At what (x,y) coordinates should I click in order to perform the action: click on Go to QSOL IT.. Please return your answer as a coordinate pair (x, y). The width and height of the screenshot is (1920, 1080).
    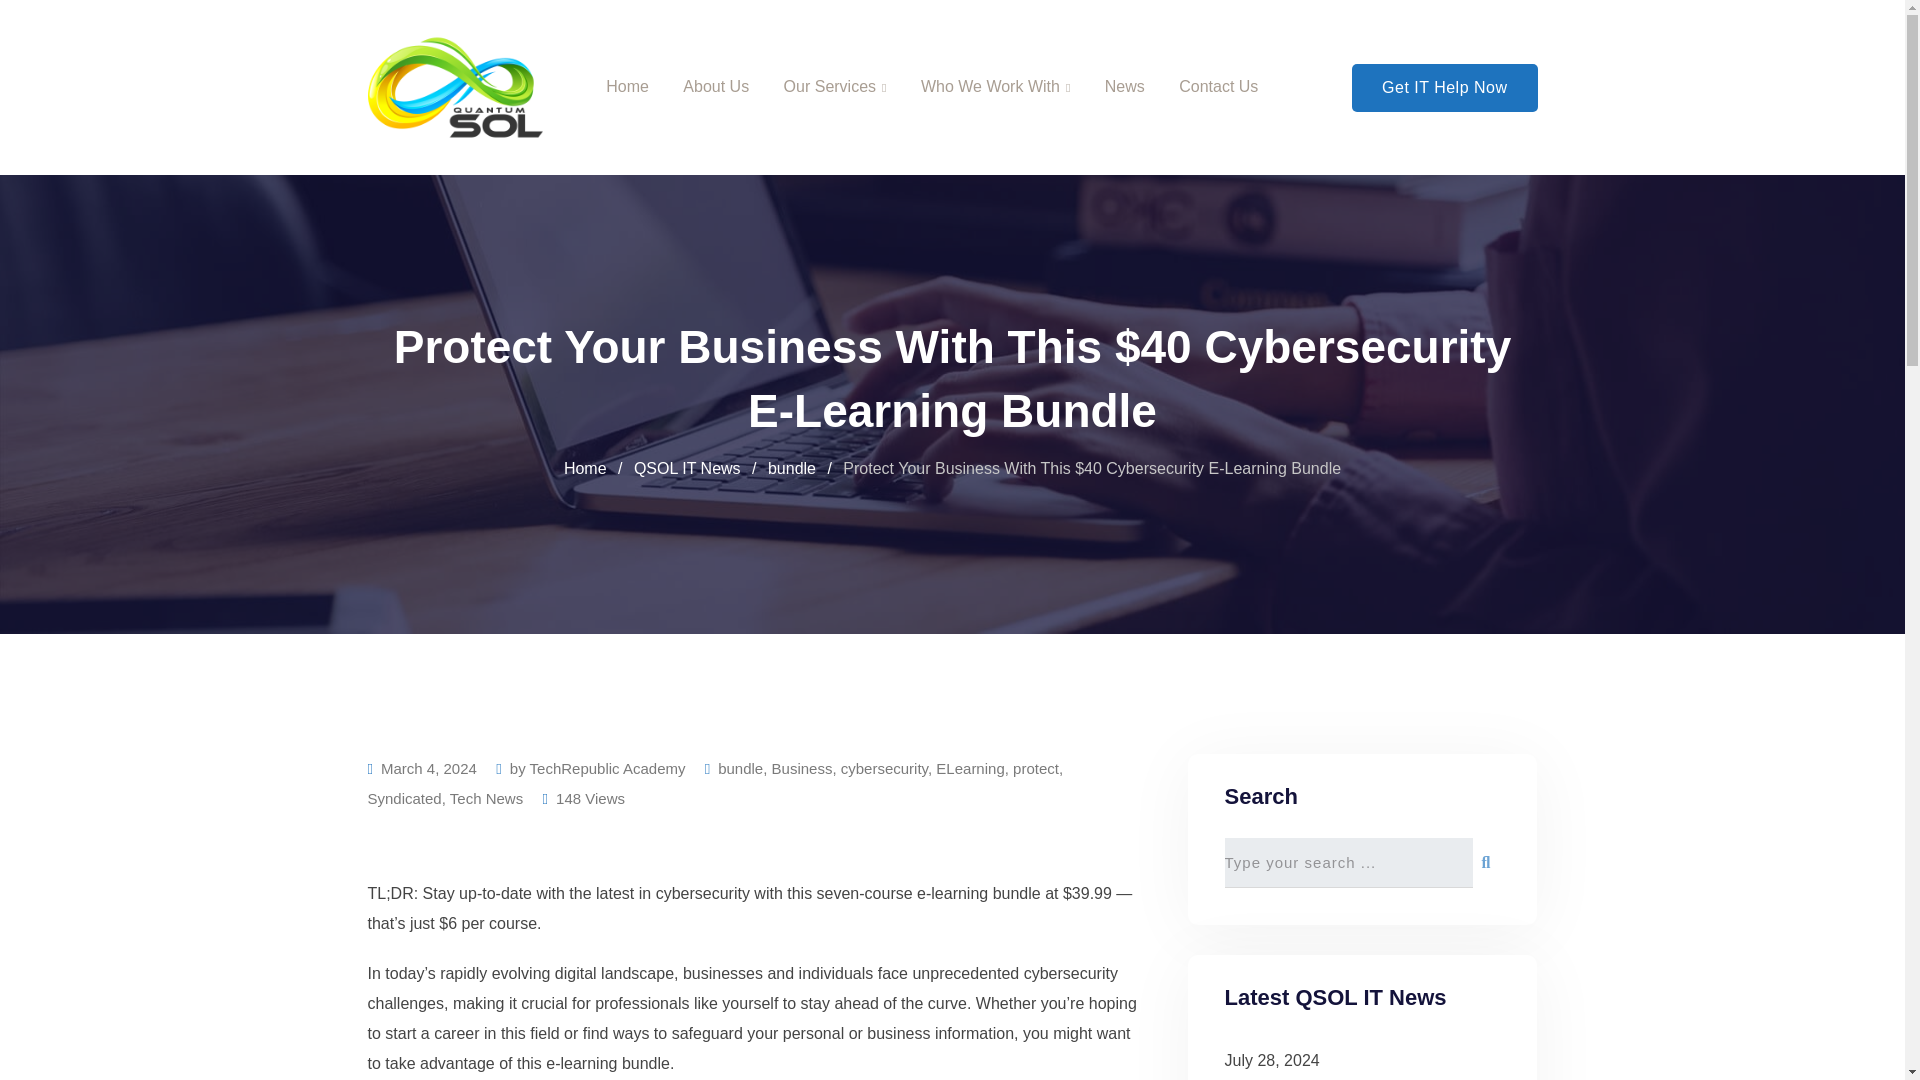
    Looking at the image, I should click on (585, 468).